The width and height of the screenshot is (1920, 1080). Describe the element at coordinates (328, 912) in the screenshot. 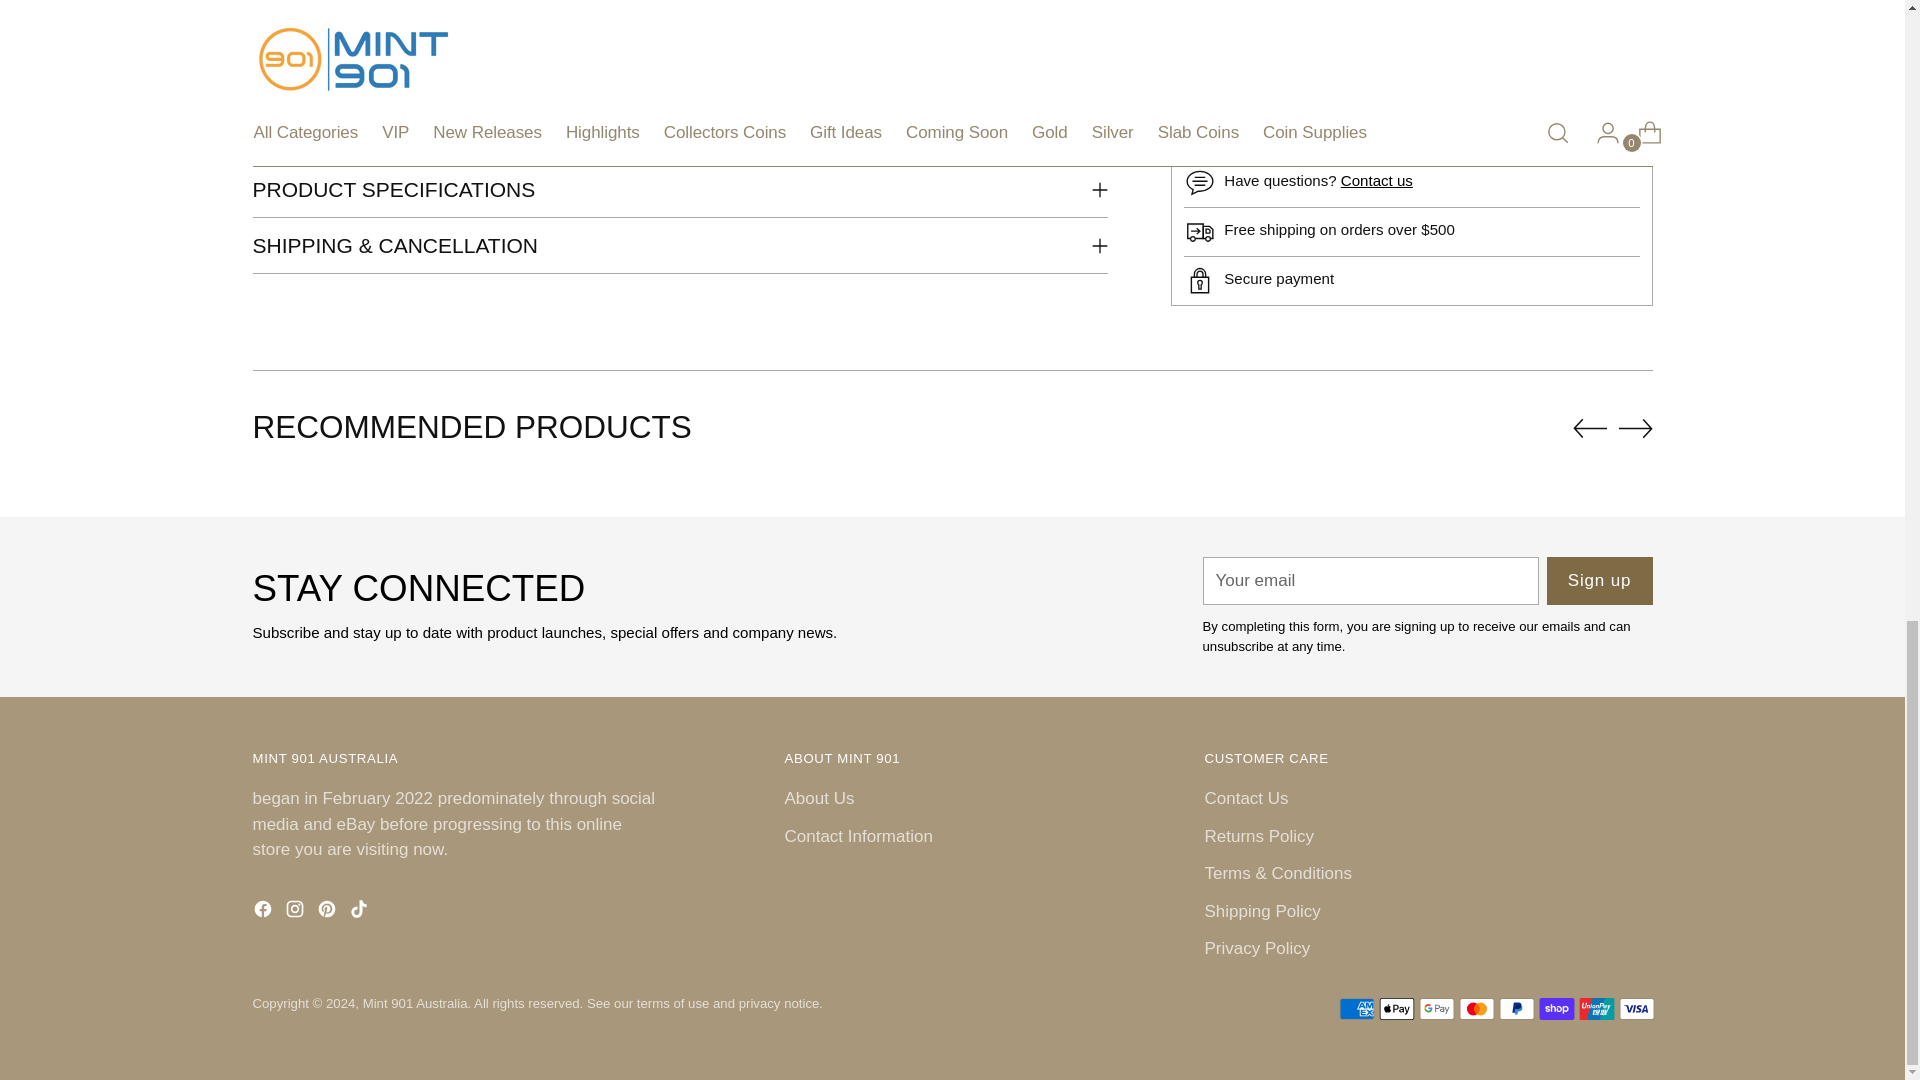

I see `Mint 901 Australia on Pinterest` at that location.